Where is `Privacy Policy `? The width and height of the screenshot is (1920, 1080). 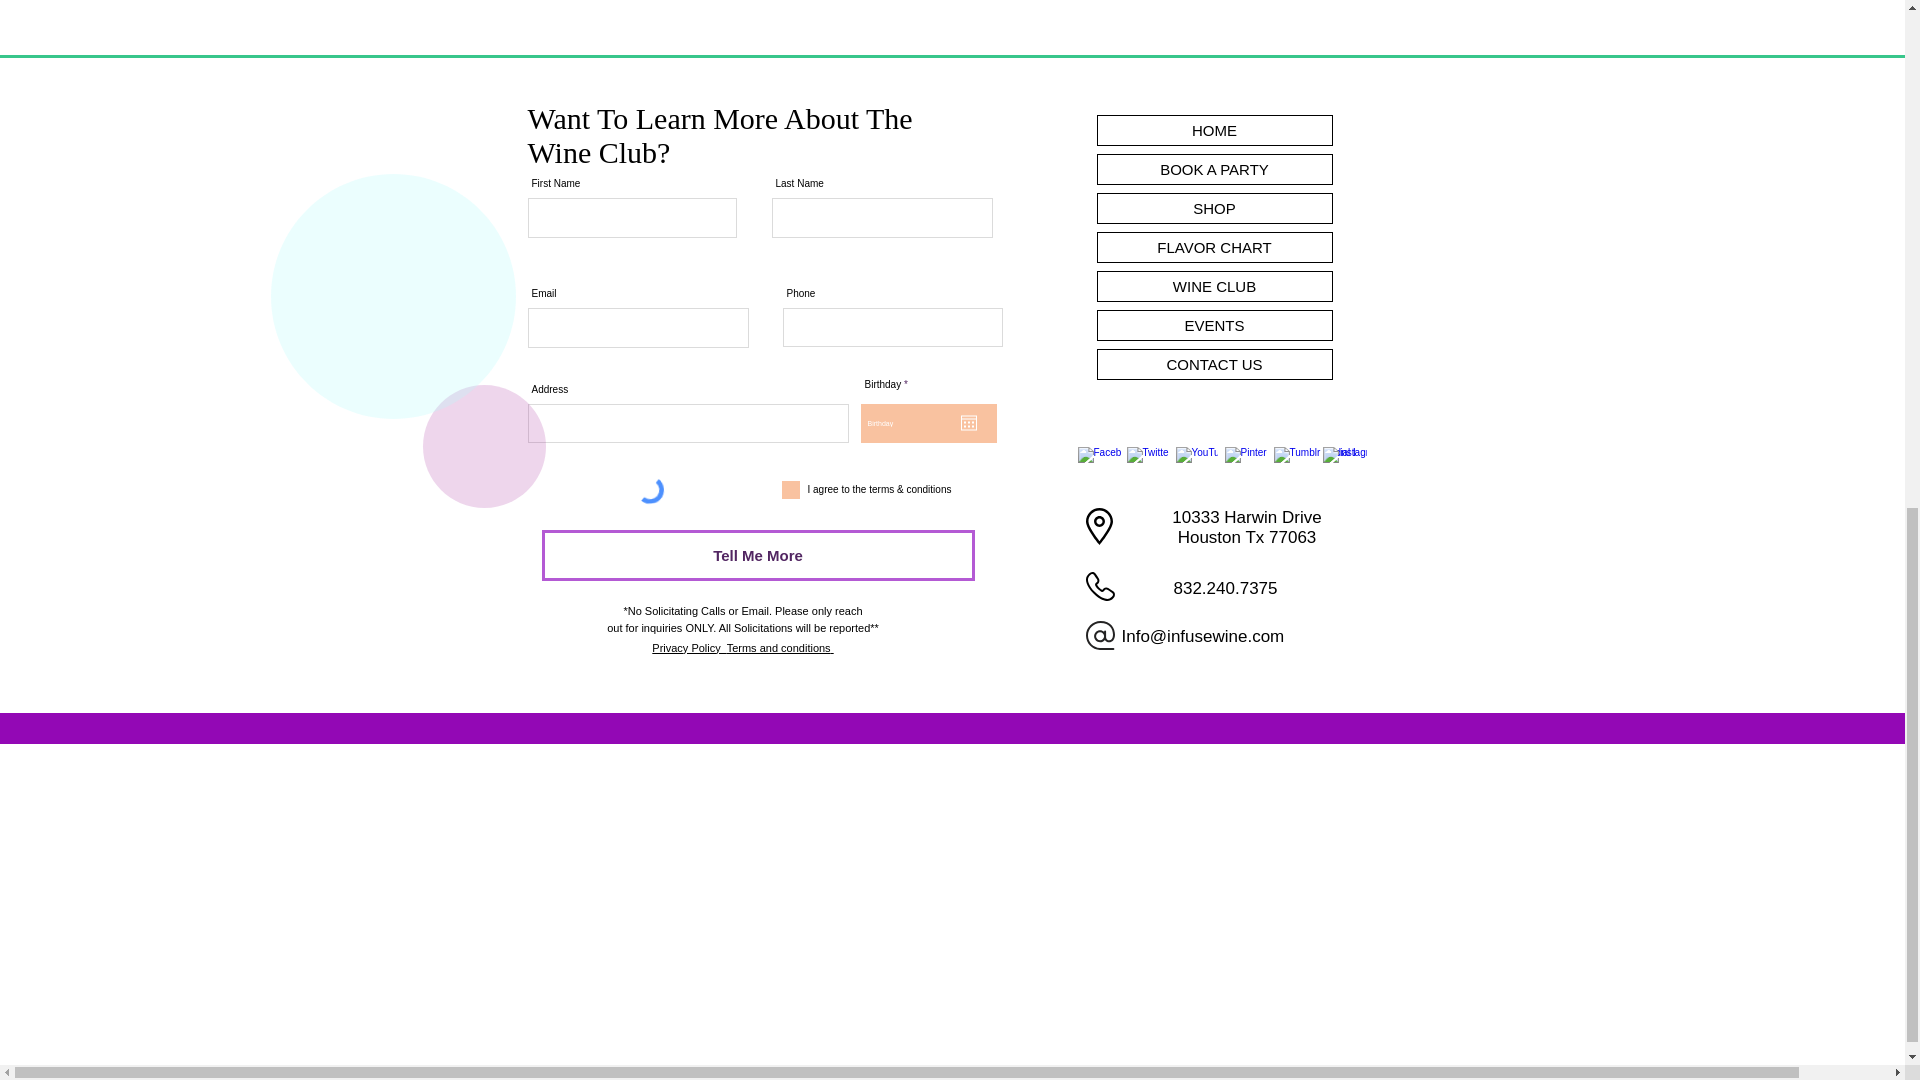
Privacy Policy  is located at coordinates (688, 648).